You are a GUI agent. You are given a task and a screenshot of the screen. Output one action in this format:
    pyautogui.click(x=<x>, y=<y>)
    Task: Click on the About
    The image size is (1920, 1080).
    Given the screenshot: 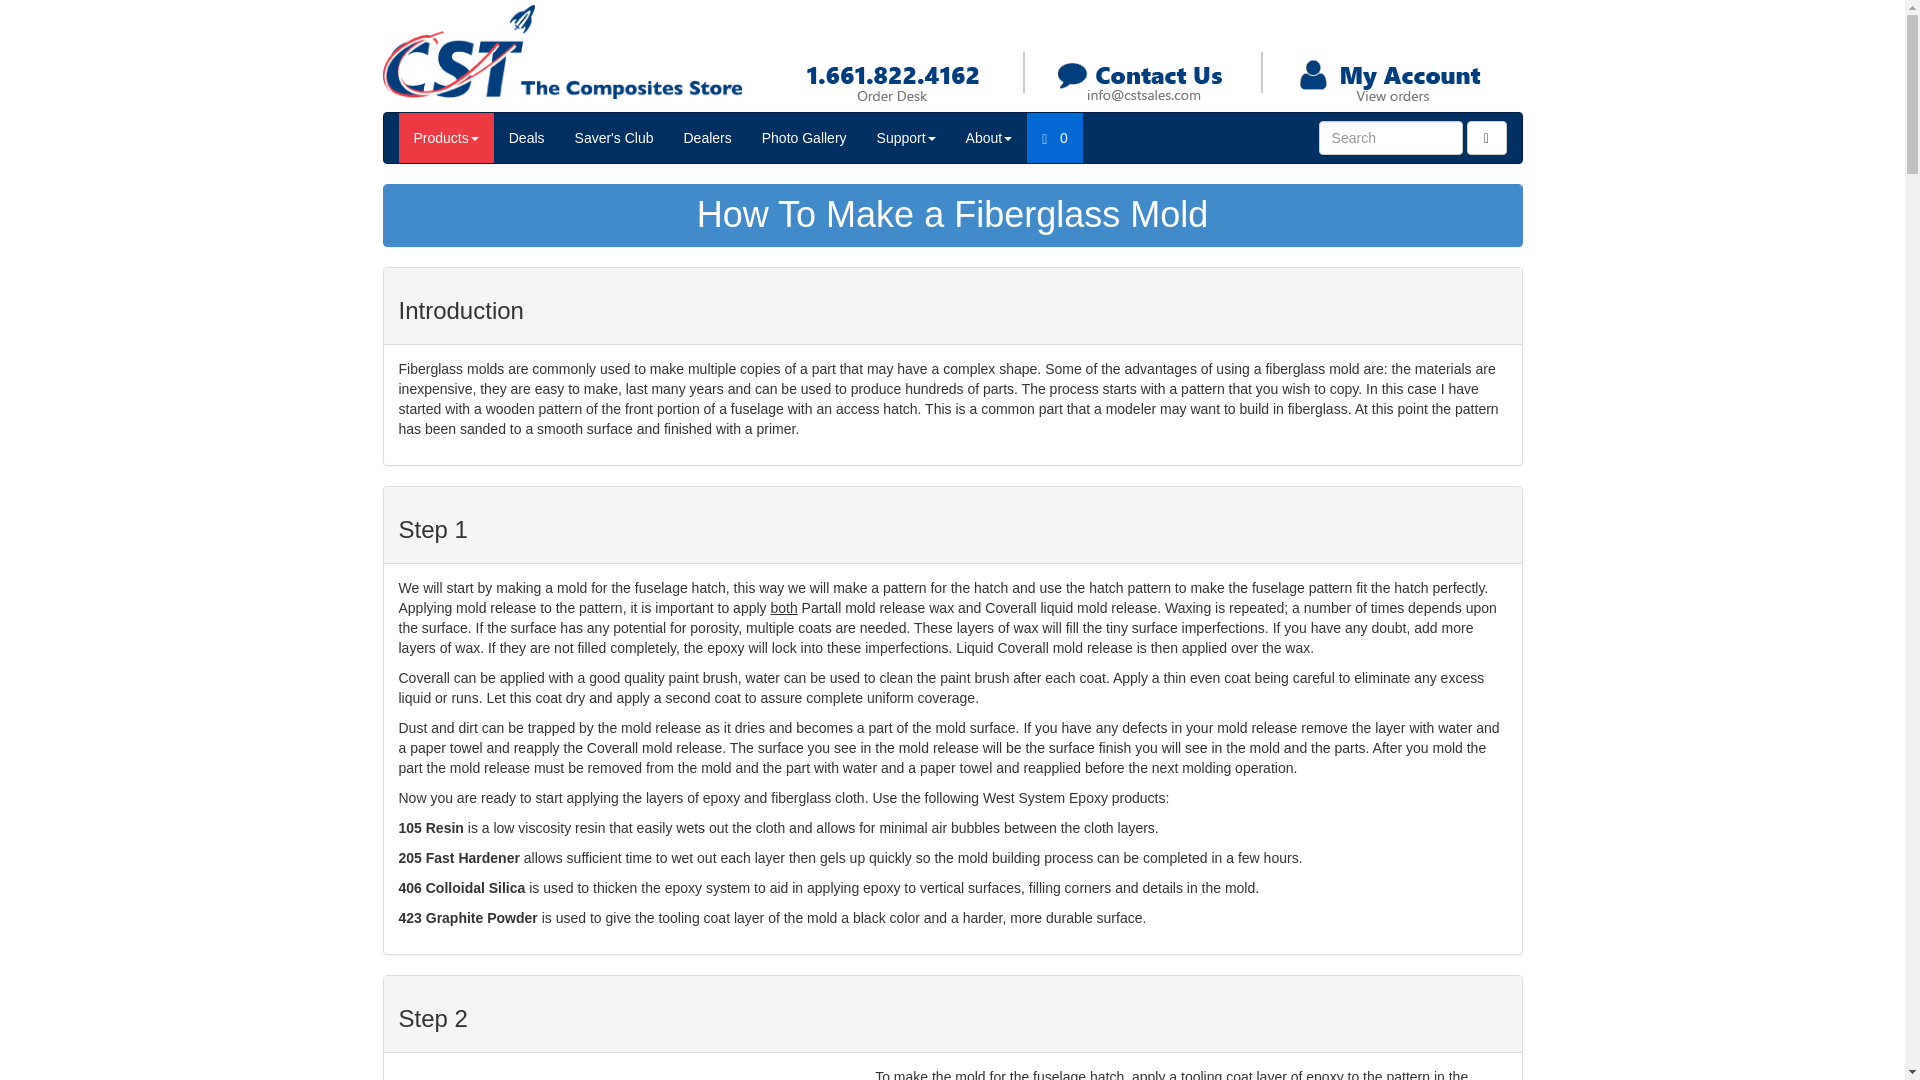 What is the action you would take?
    pyautogui.click(x=988, y=138)
    